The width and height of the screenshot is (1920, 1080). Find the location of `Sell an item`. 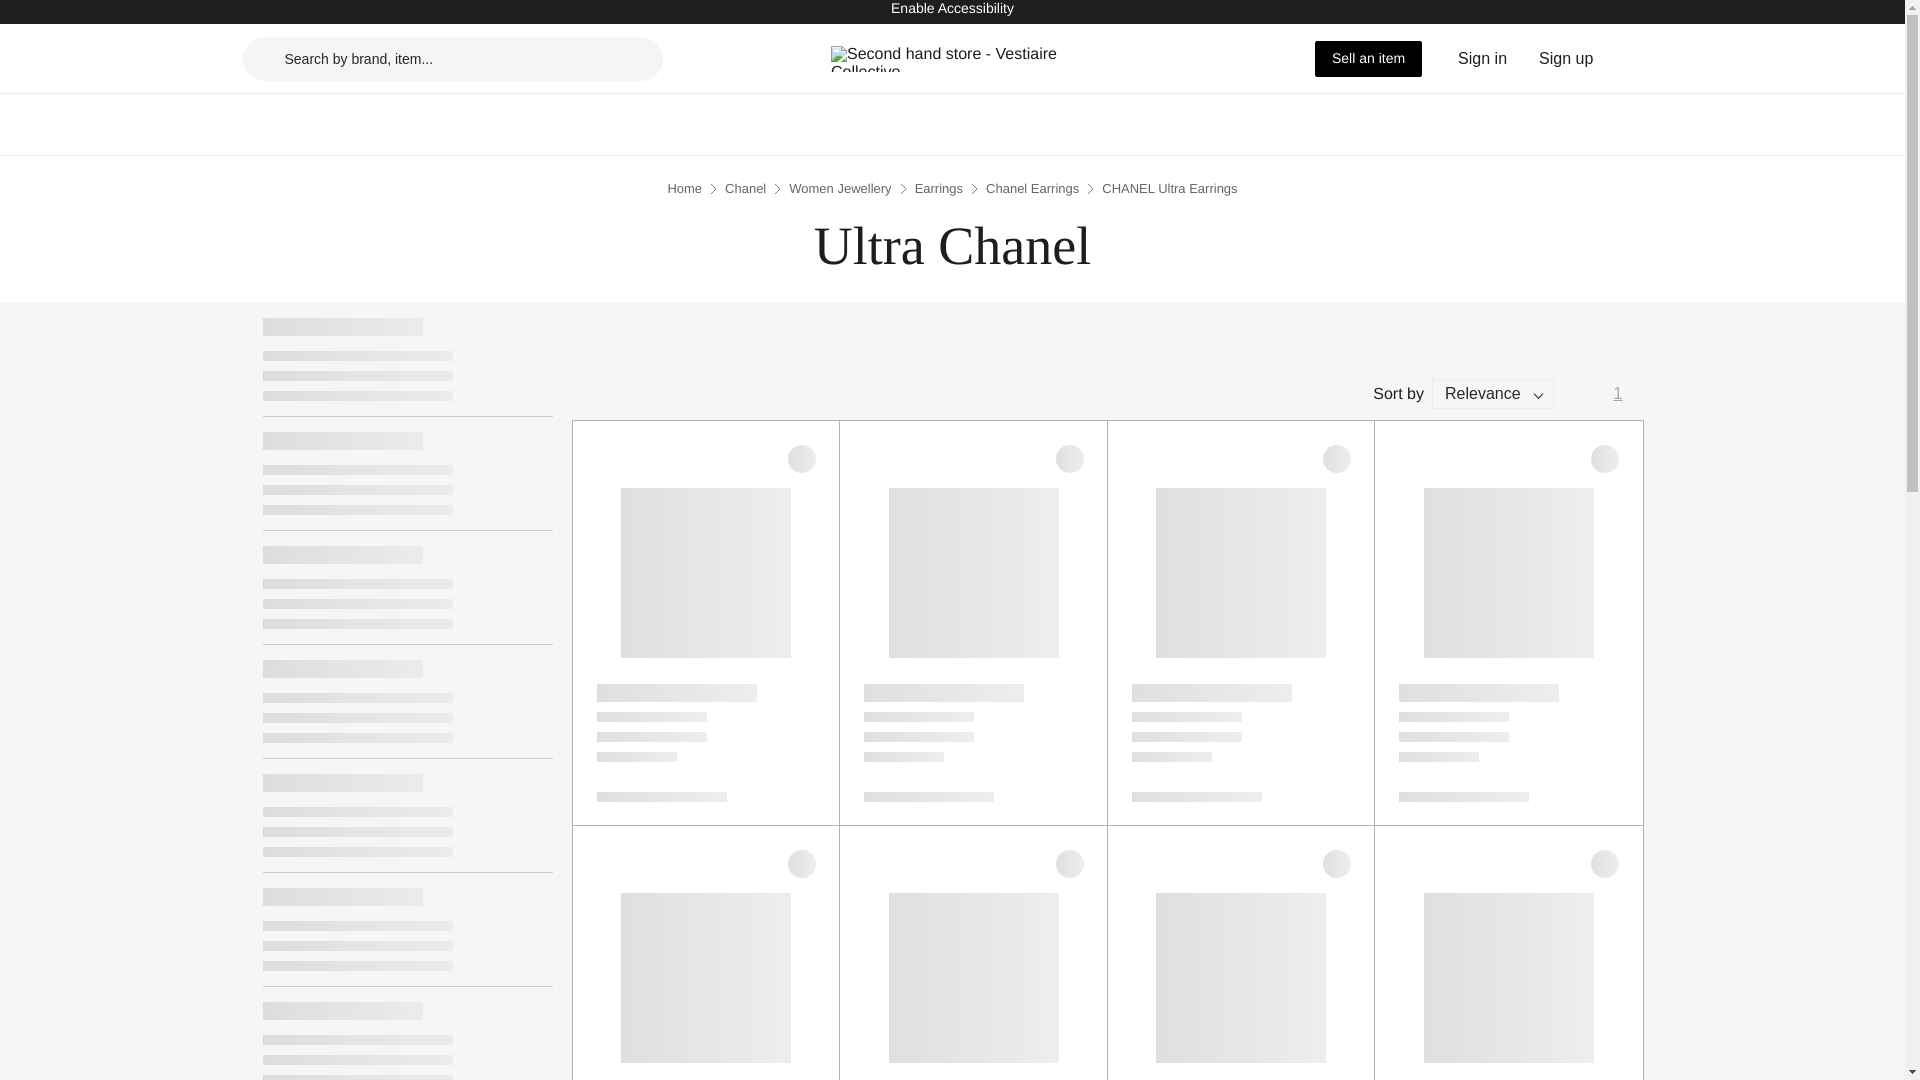

Sell an item is located at coordinates (1368, 57).